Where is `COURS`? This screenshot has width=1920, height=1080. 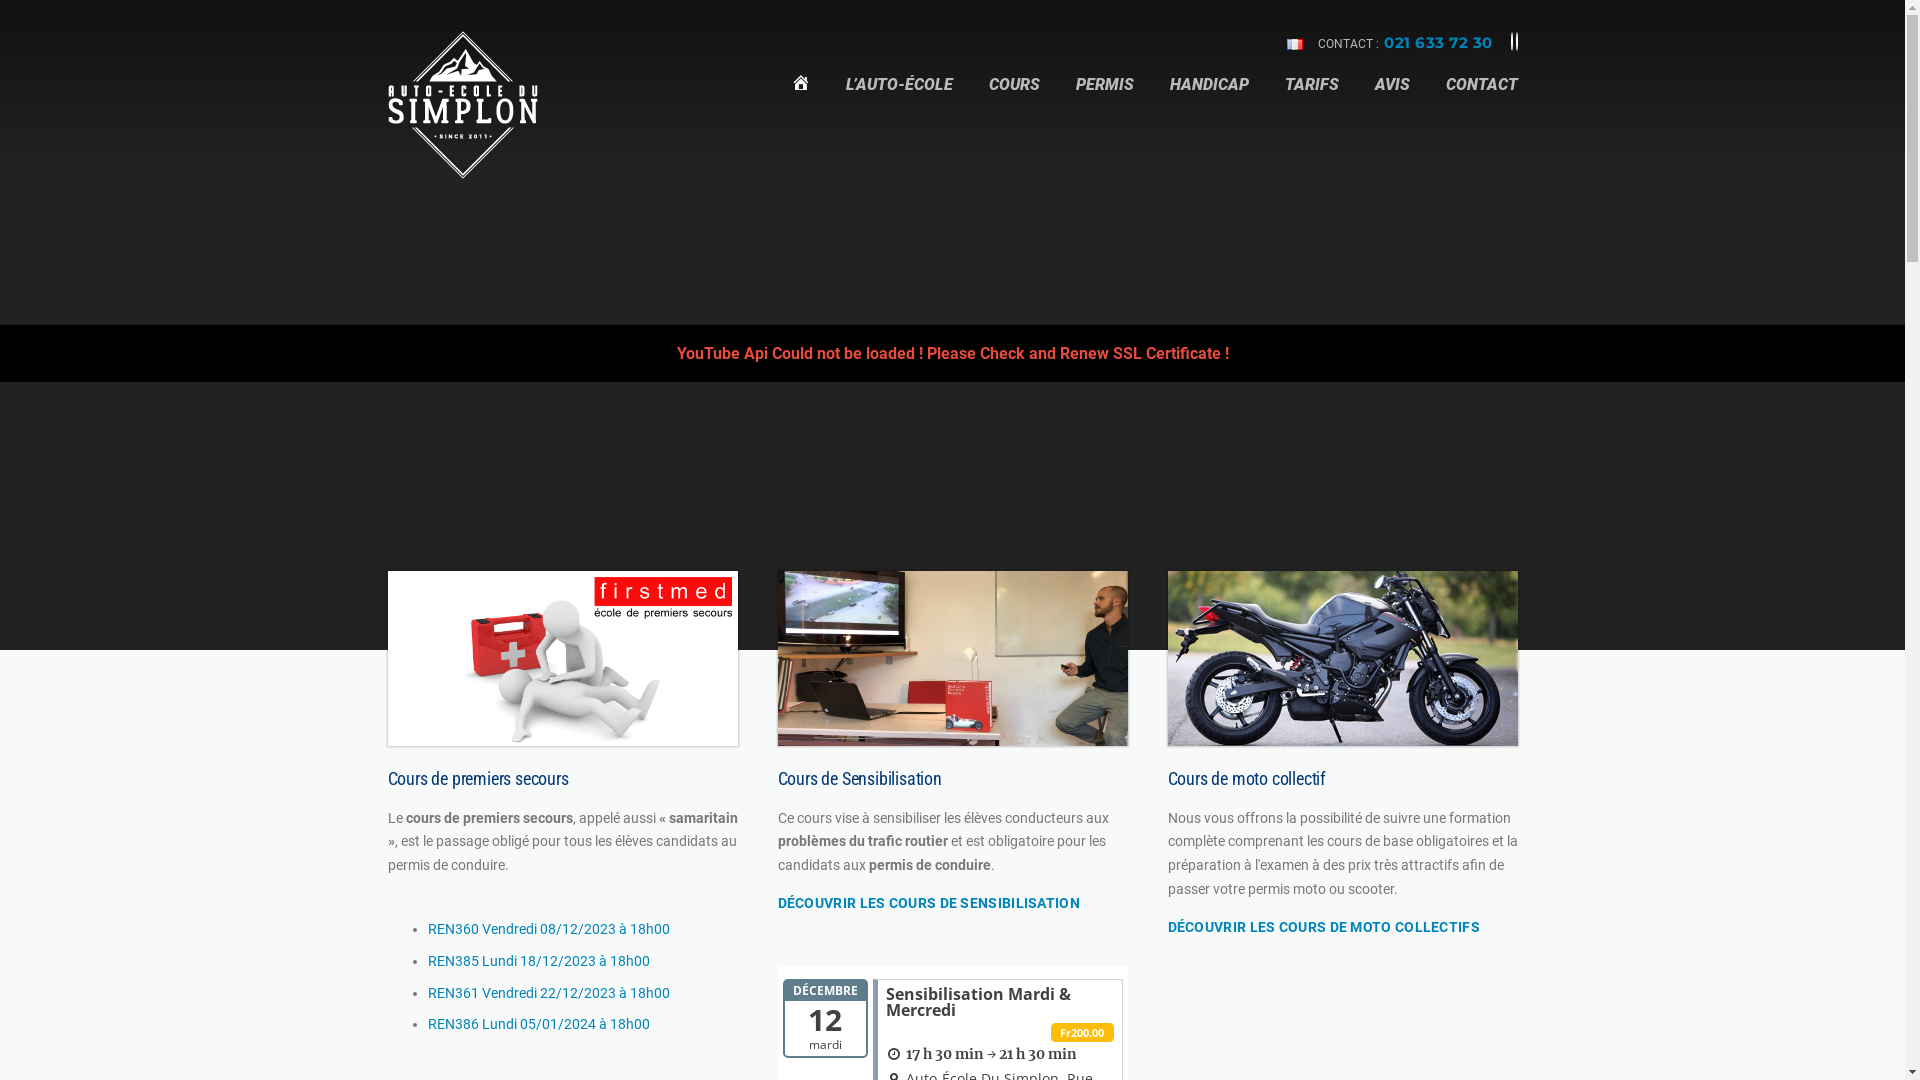
COURS is located at coordinates (1014, 98).